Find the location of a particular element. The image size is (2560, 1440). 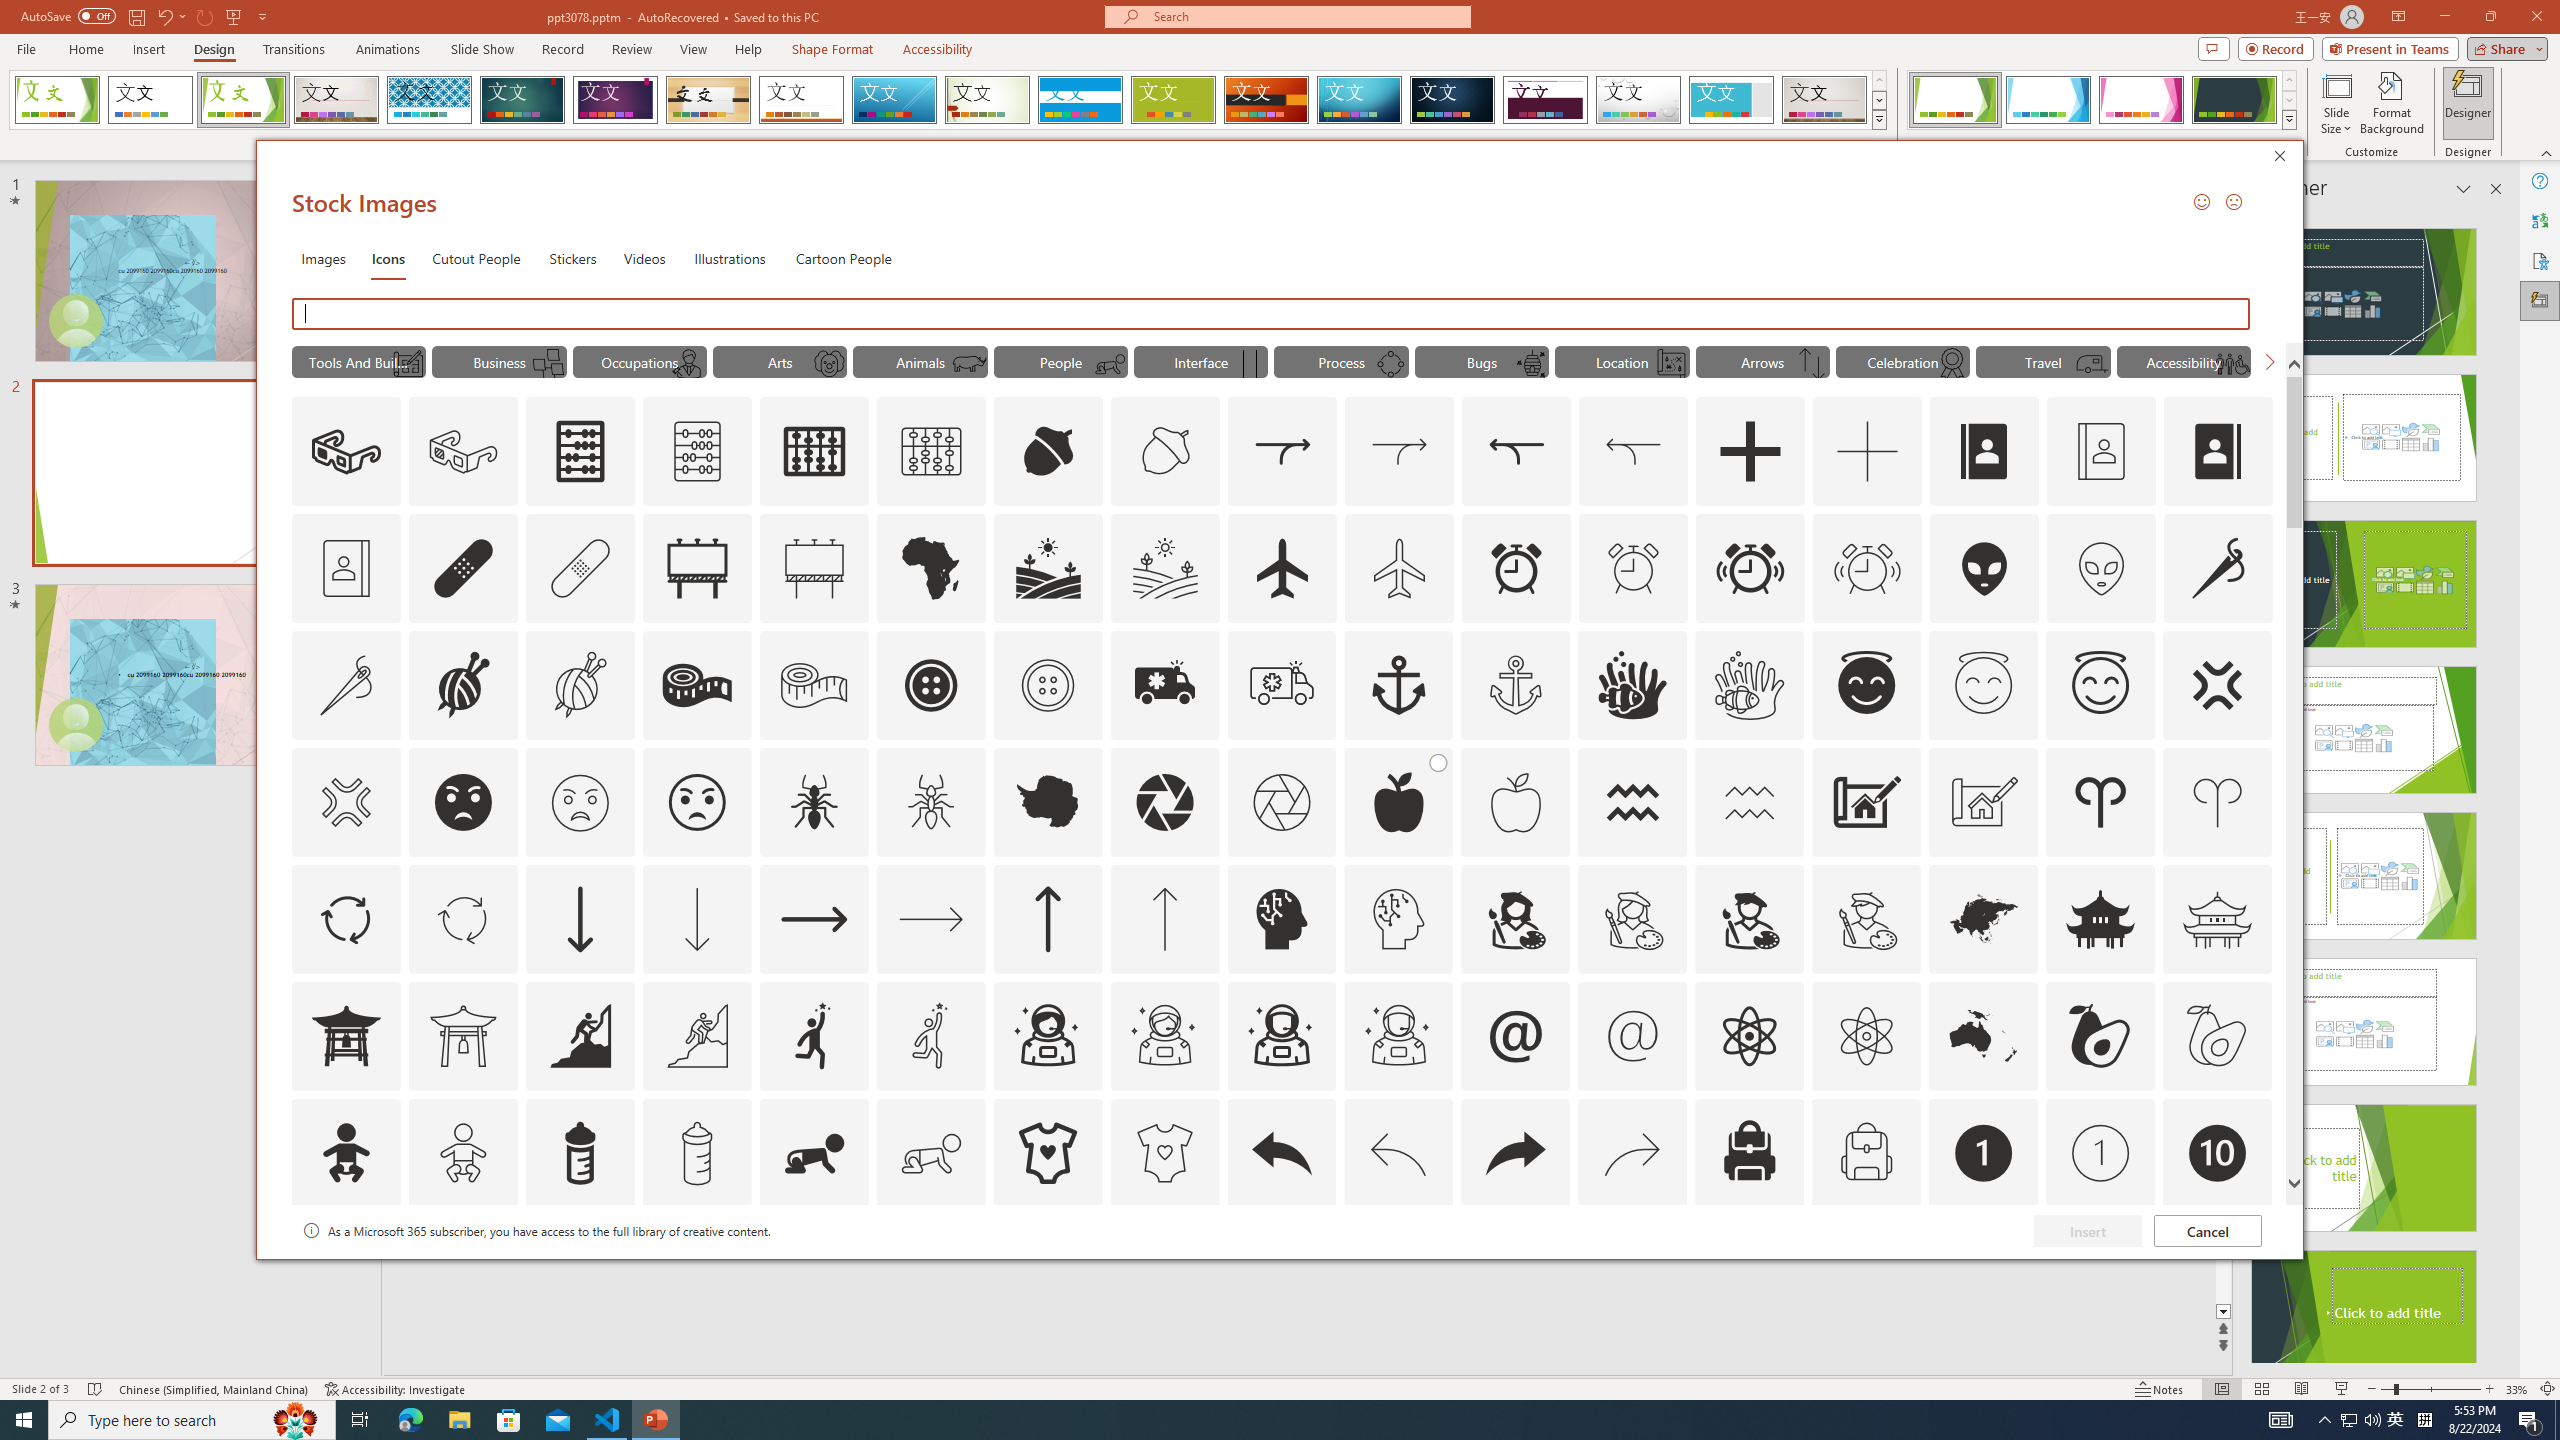

AutomationID: Icons_AsianTemple1_M is located at coordinates (463, 1035).